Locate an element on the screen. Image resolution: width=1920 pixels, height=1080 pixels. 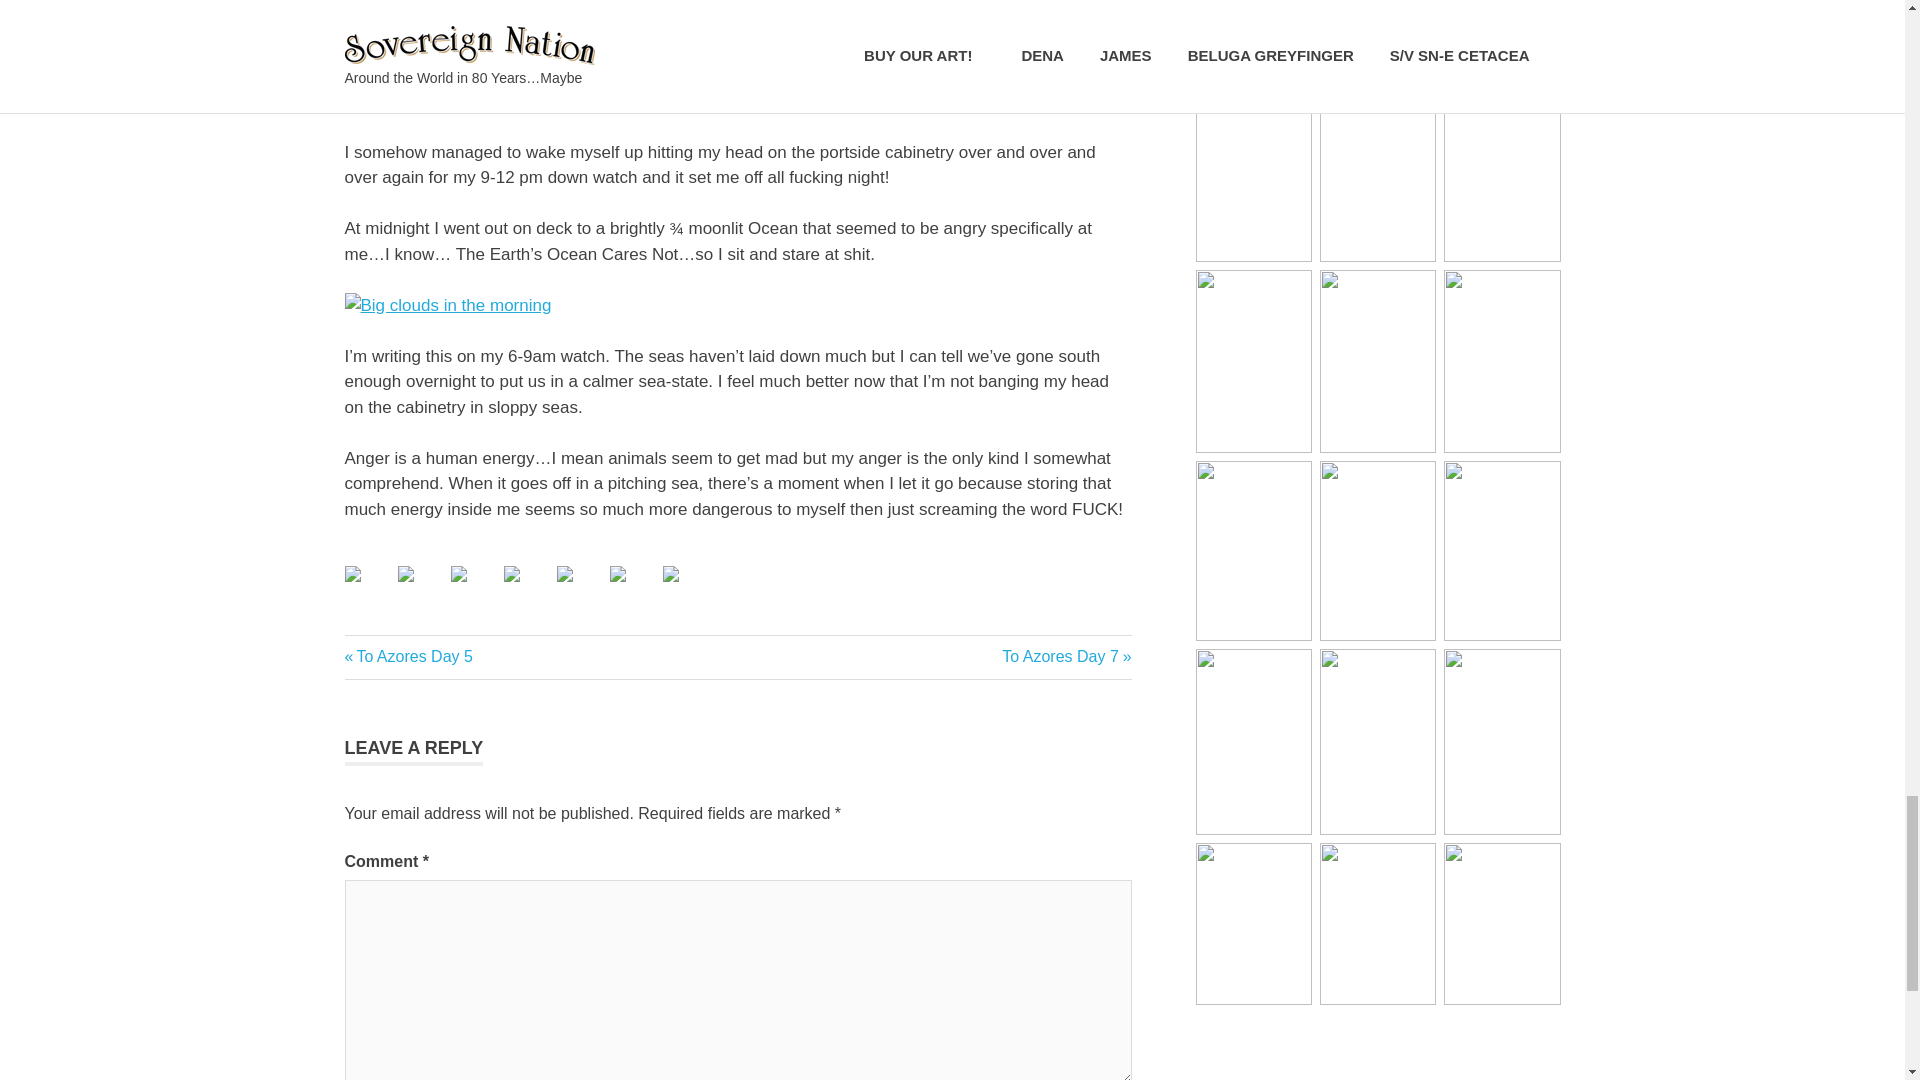
Share on Reddit is located at coordinates (528, 590).